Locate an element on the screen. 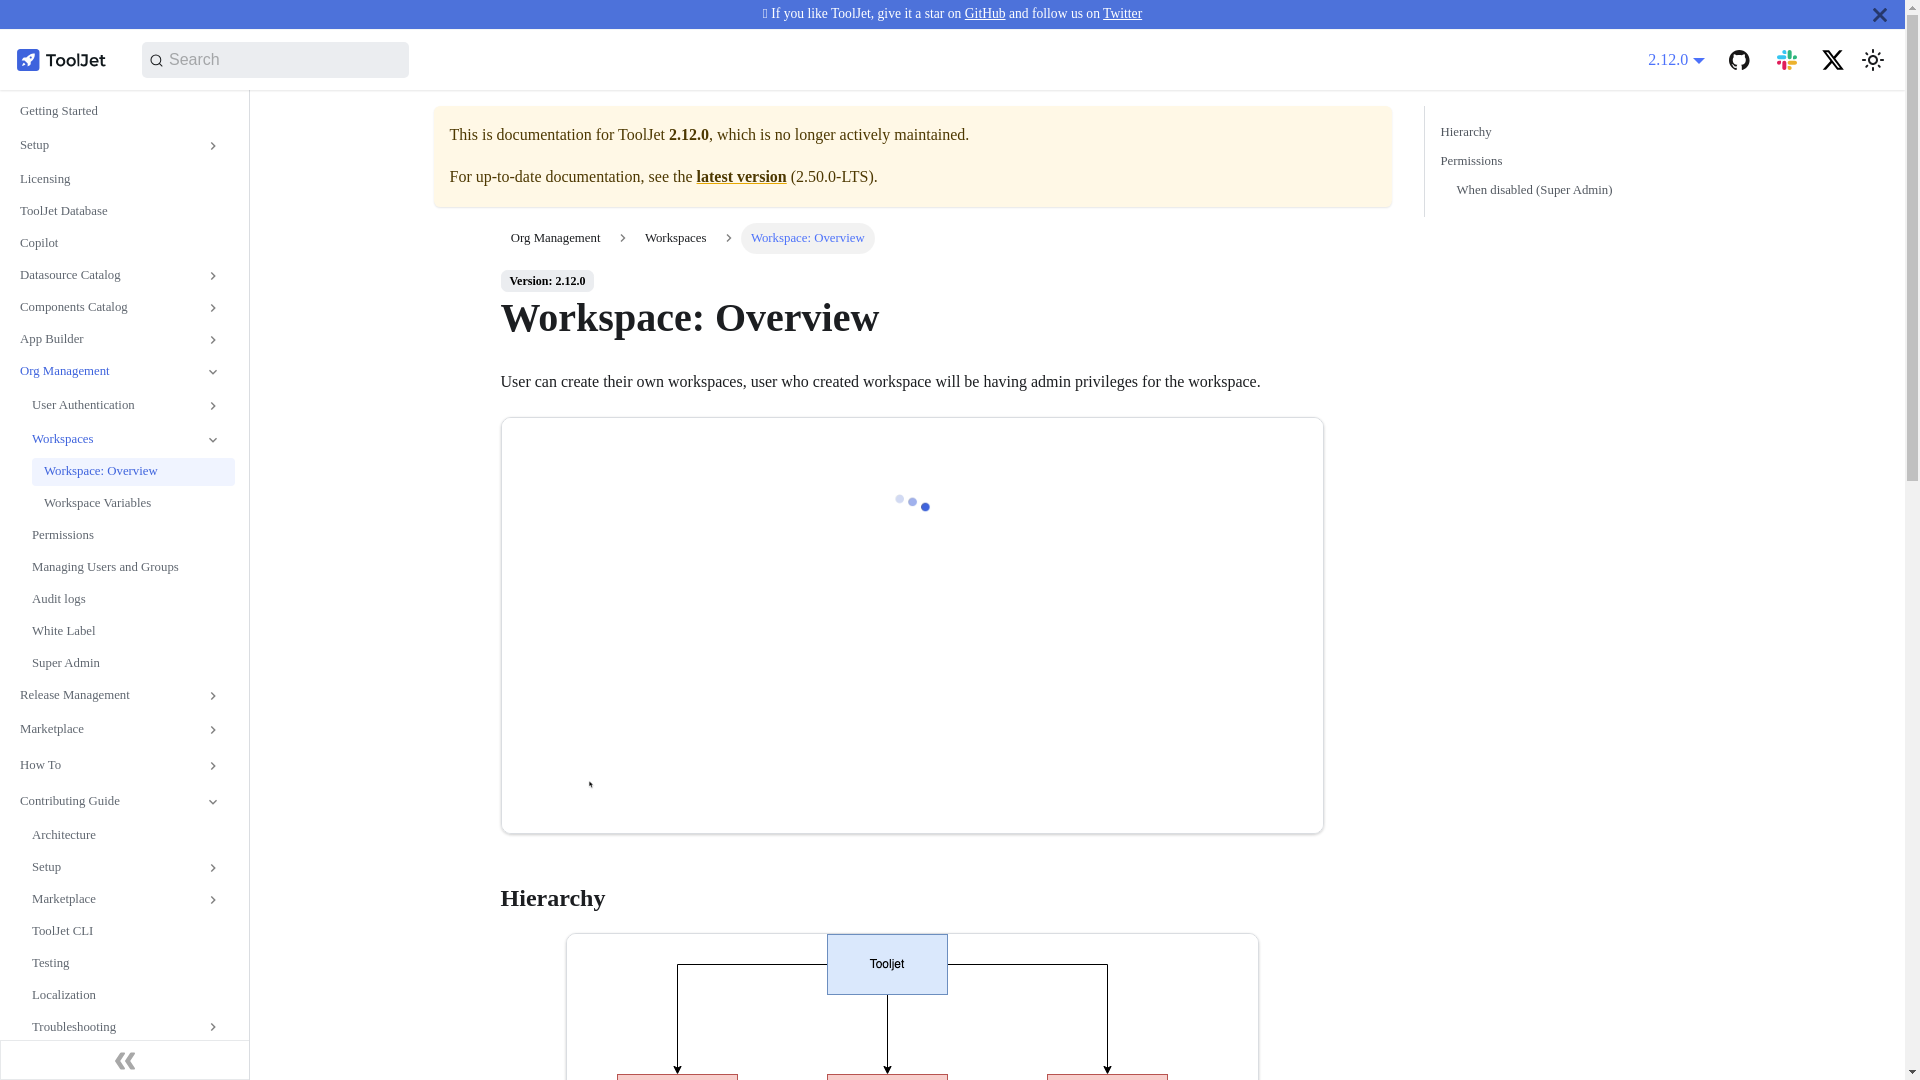  GitHub is located at coordinates (986, 13).